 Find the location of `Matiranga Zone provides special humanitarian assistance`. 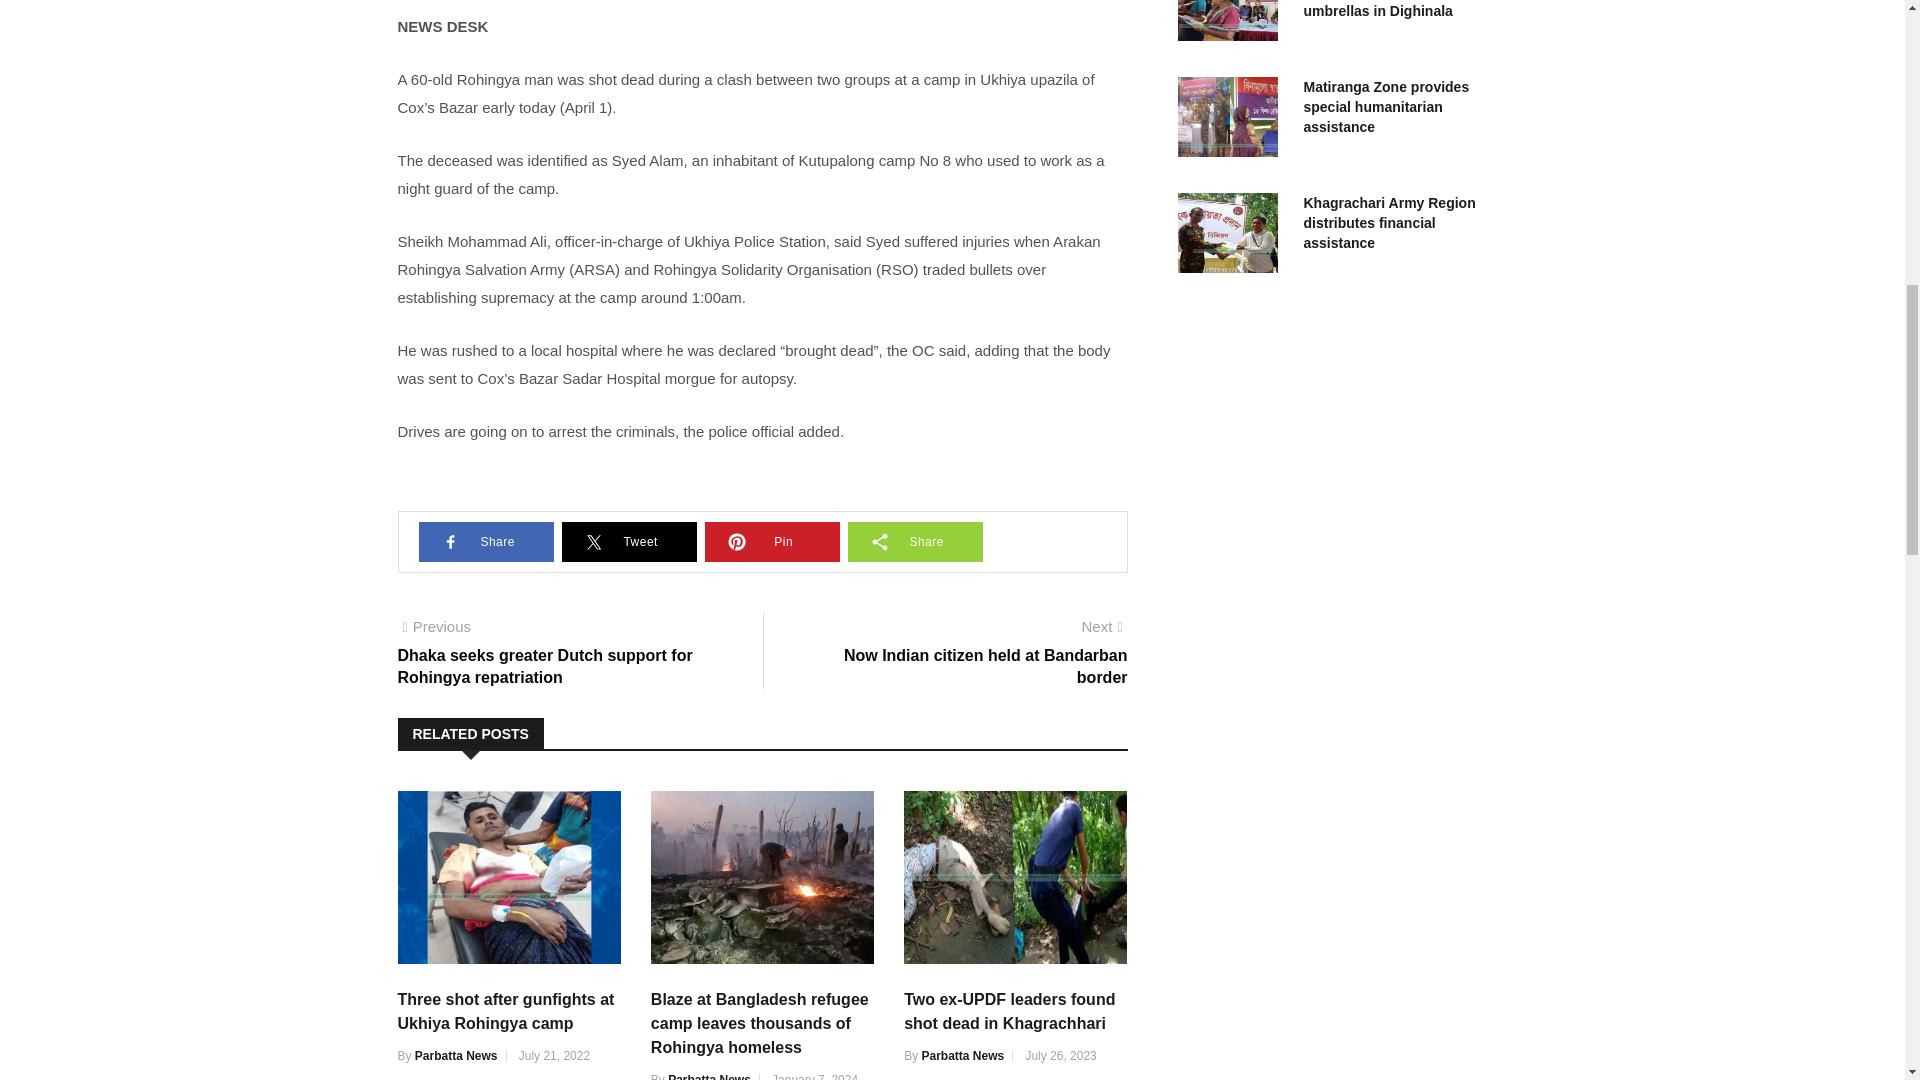

Matiranga Zone provides special humanitarian assistance is located at coordinates (709, 1076).